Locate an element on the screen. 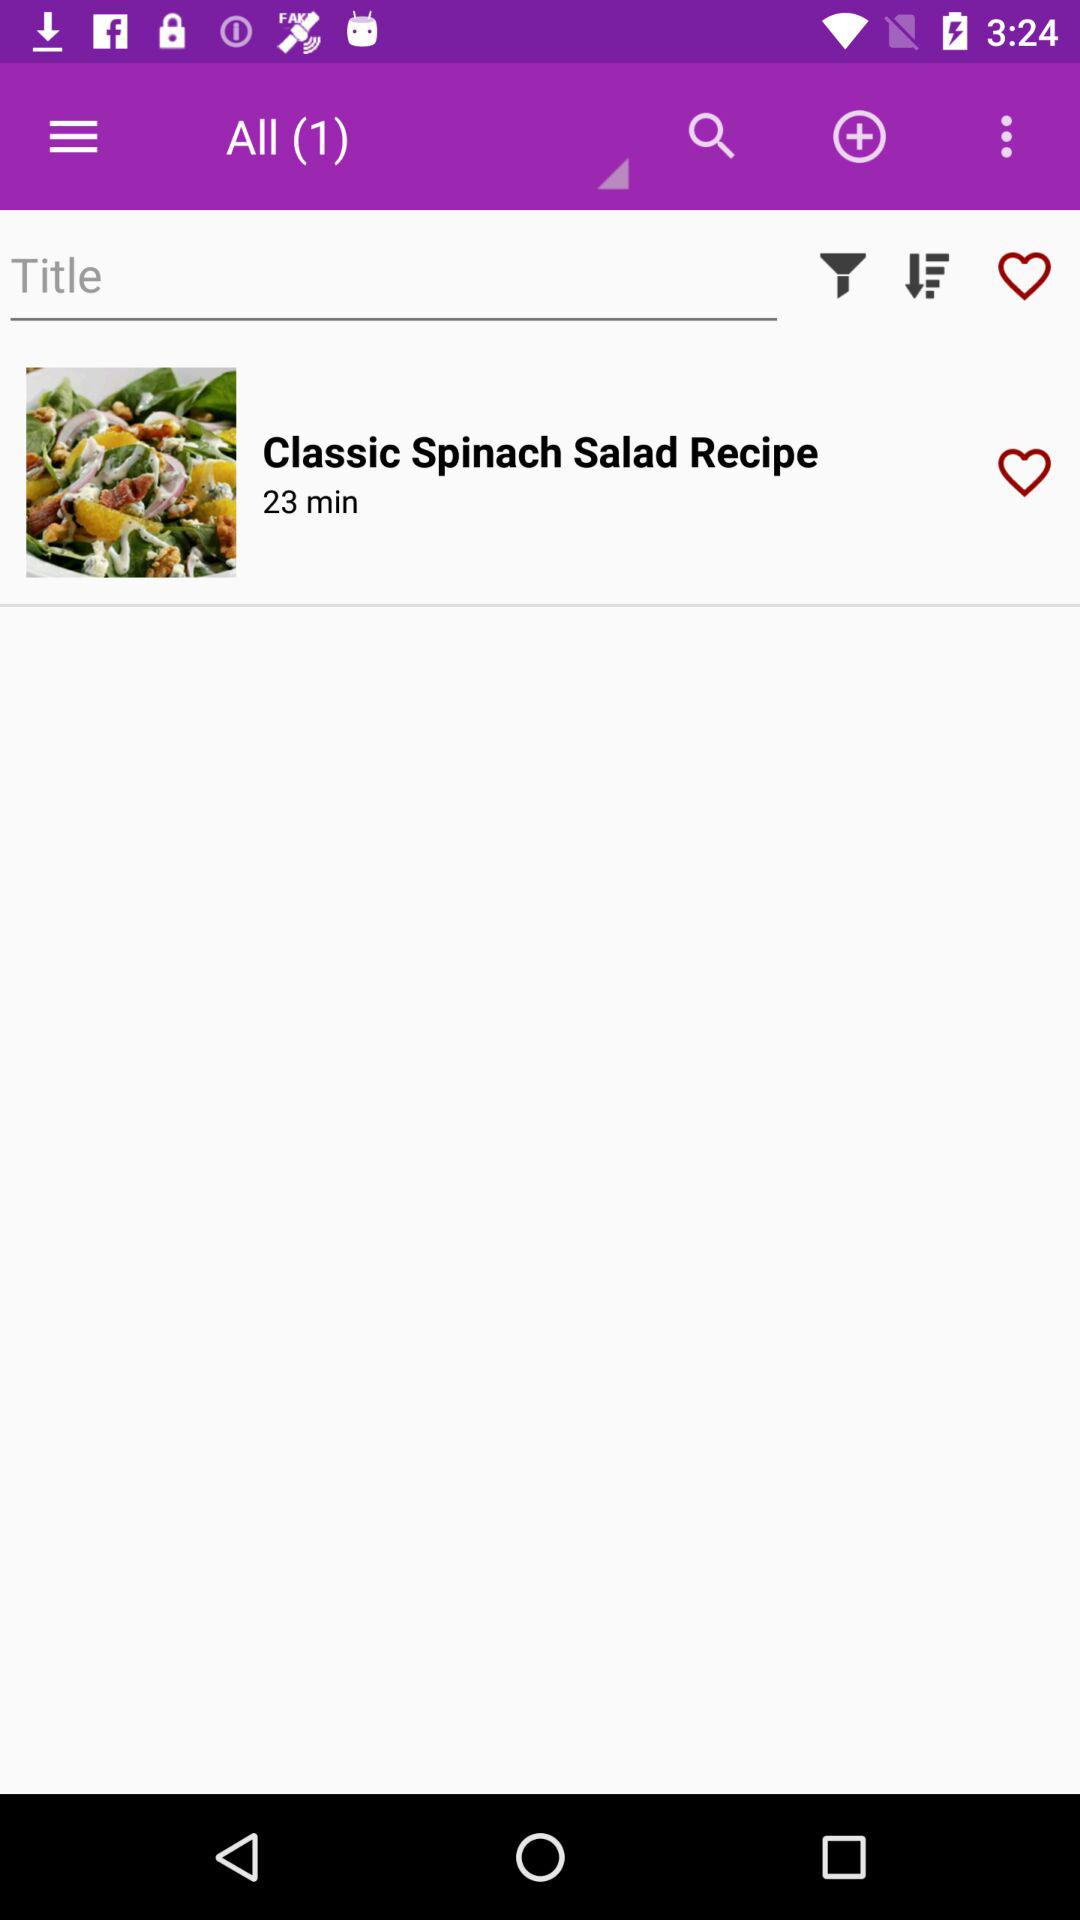  show all recipes is located at coordinates (927, 276).